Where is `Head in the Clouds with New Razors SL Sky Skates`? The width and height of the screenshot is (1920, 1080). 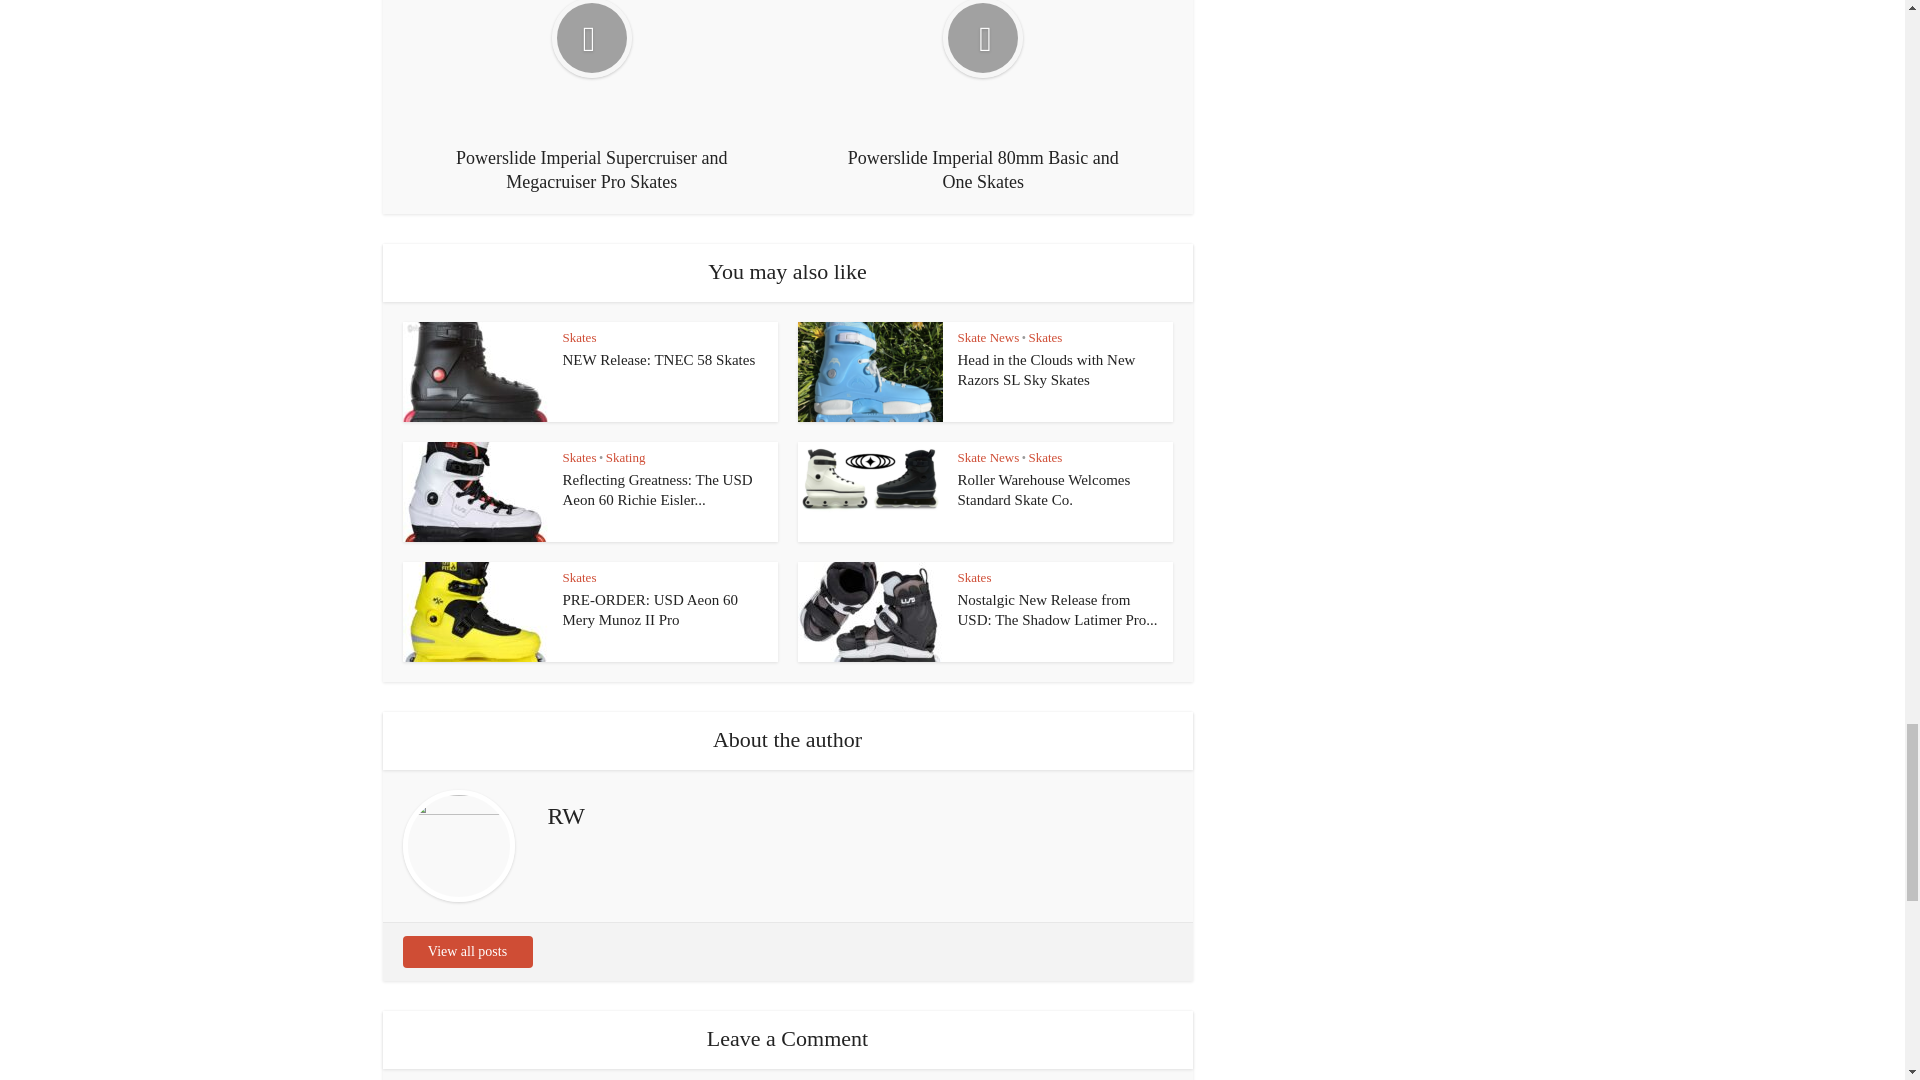 Head in the Clouds with New Razors SL Sky Skates is located at coordinates (1047, 370).